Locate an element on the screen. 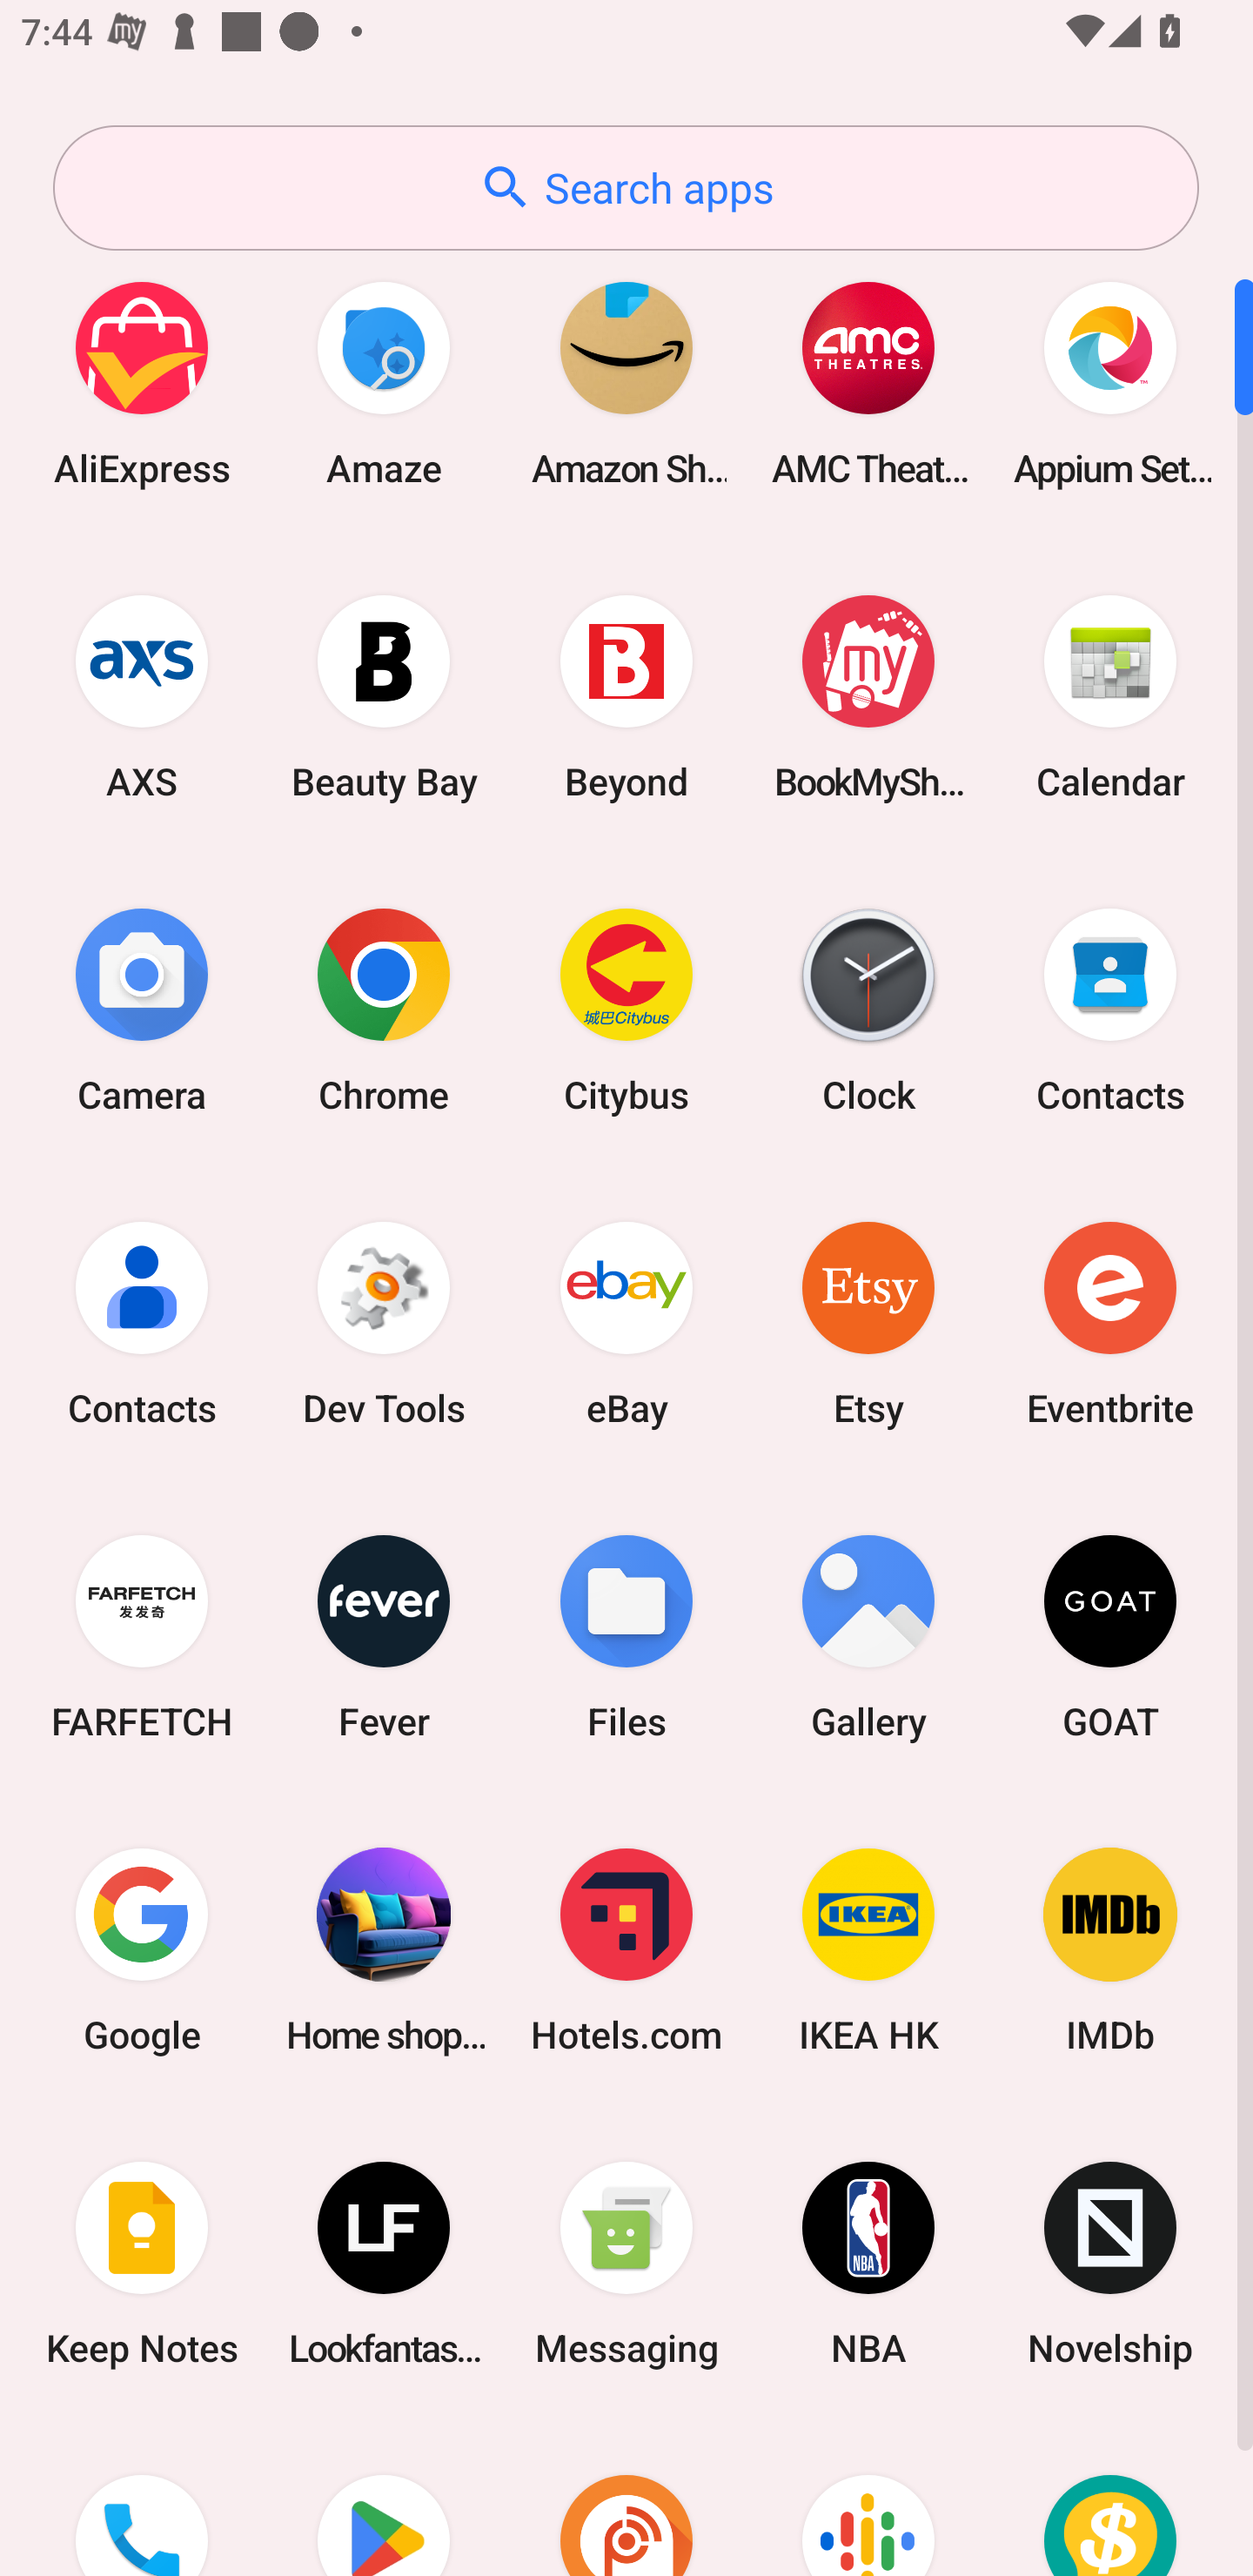 This screenshot has width=1253, height=2576. Eventbrite is located at coordinates (1110, 1323).